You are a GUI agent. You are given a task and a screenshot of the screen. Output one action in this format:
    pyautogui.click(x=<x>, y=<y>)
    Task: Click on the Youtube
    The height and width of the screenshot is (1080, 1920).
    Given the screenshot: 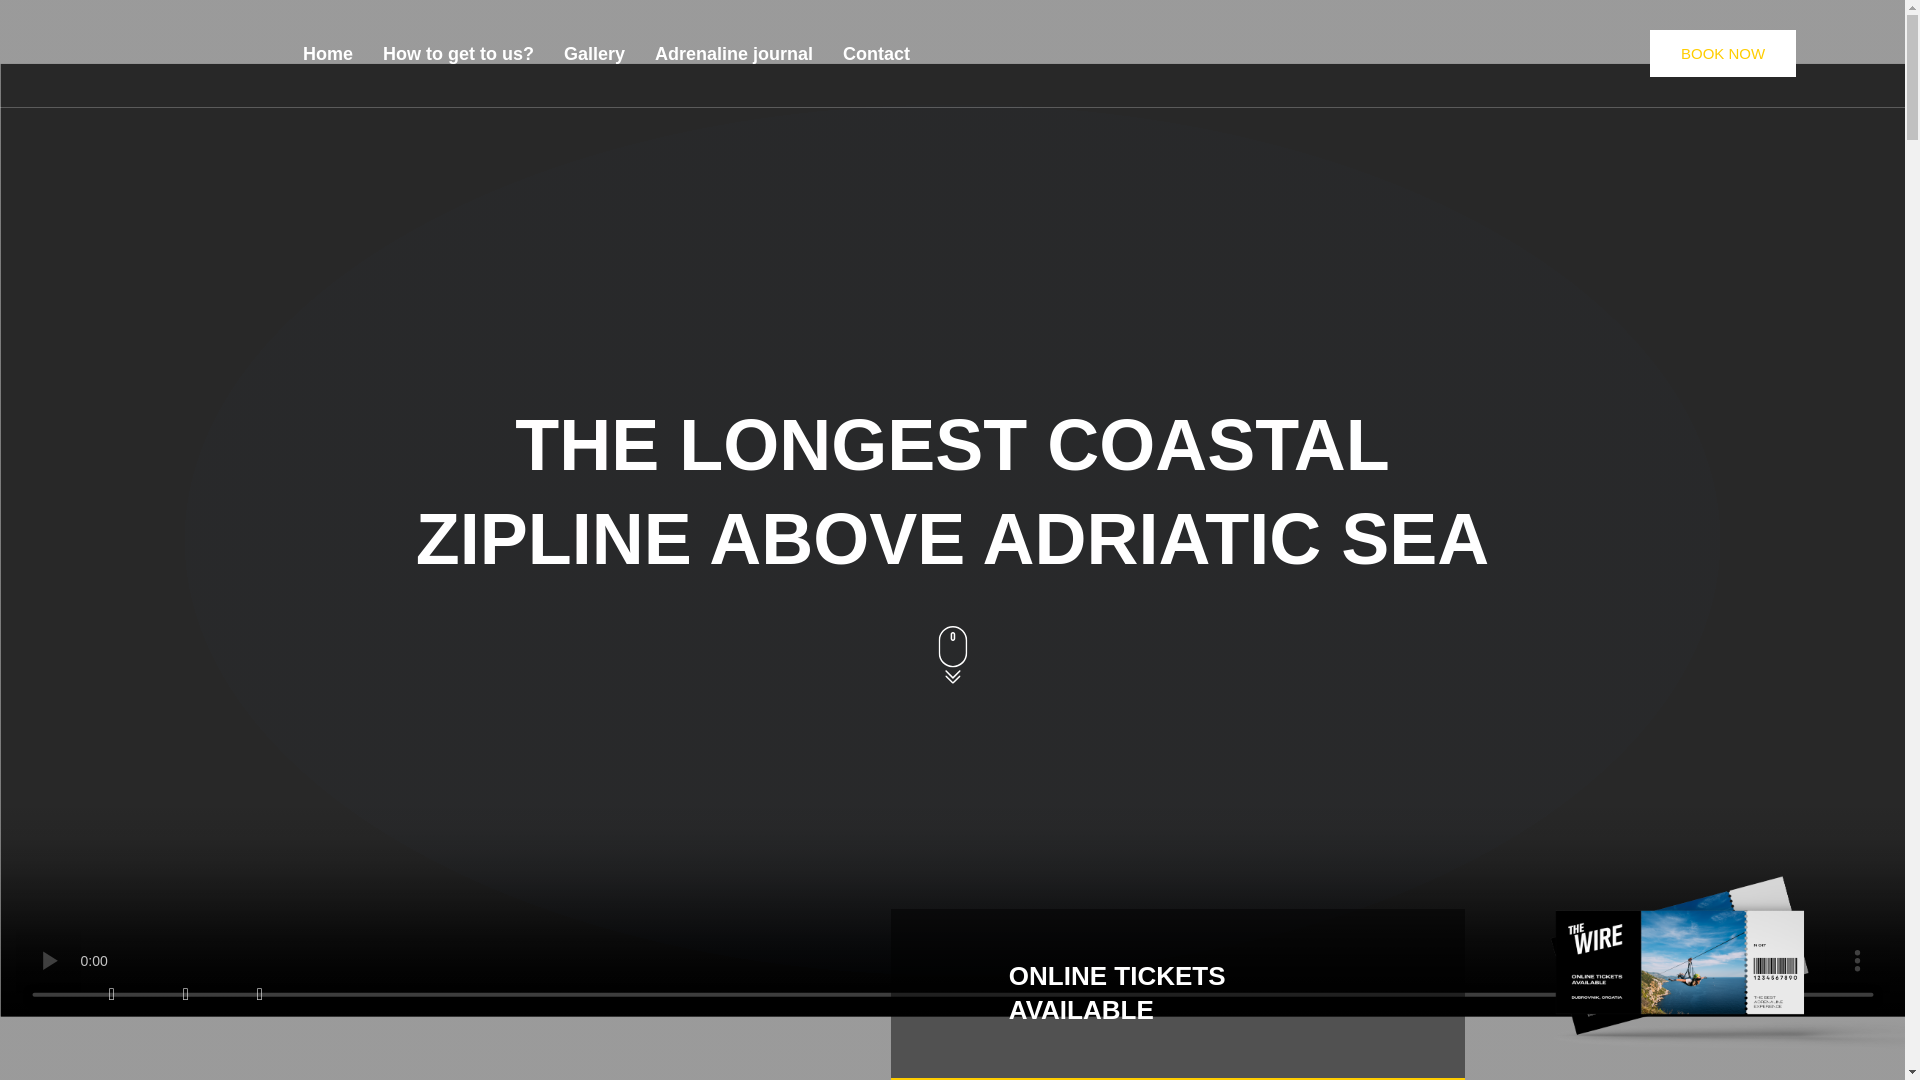 What is the action you would take?
    pyautogui.click(x=260, y=994)
    